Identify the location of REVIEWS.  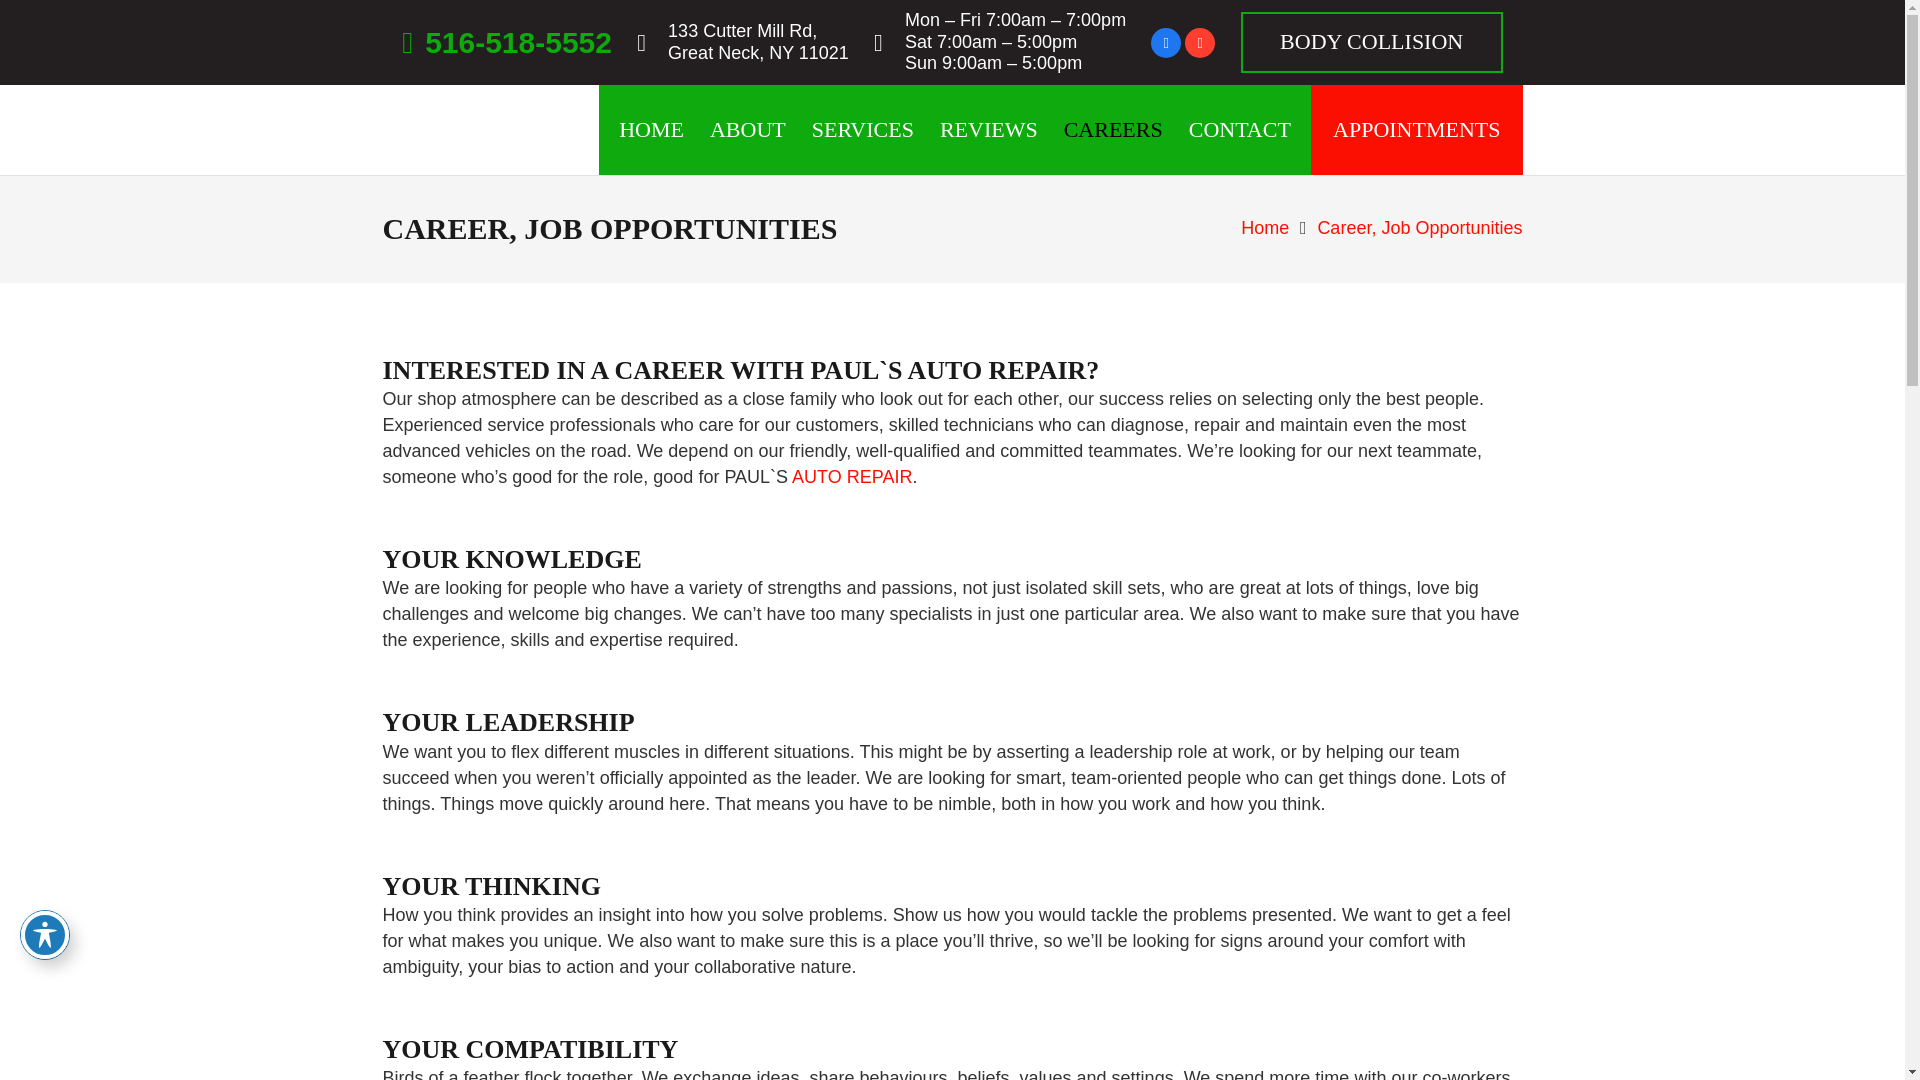
(988, 130).